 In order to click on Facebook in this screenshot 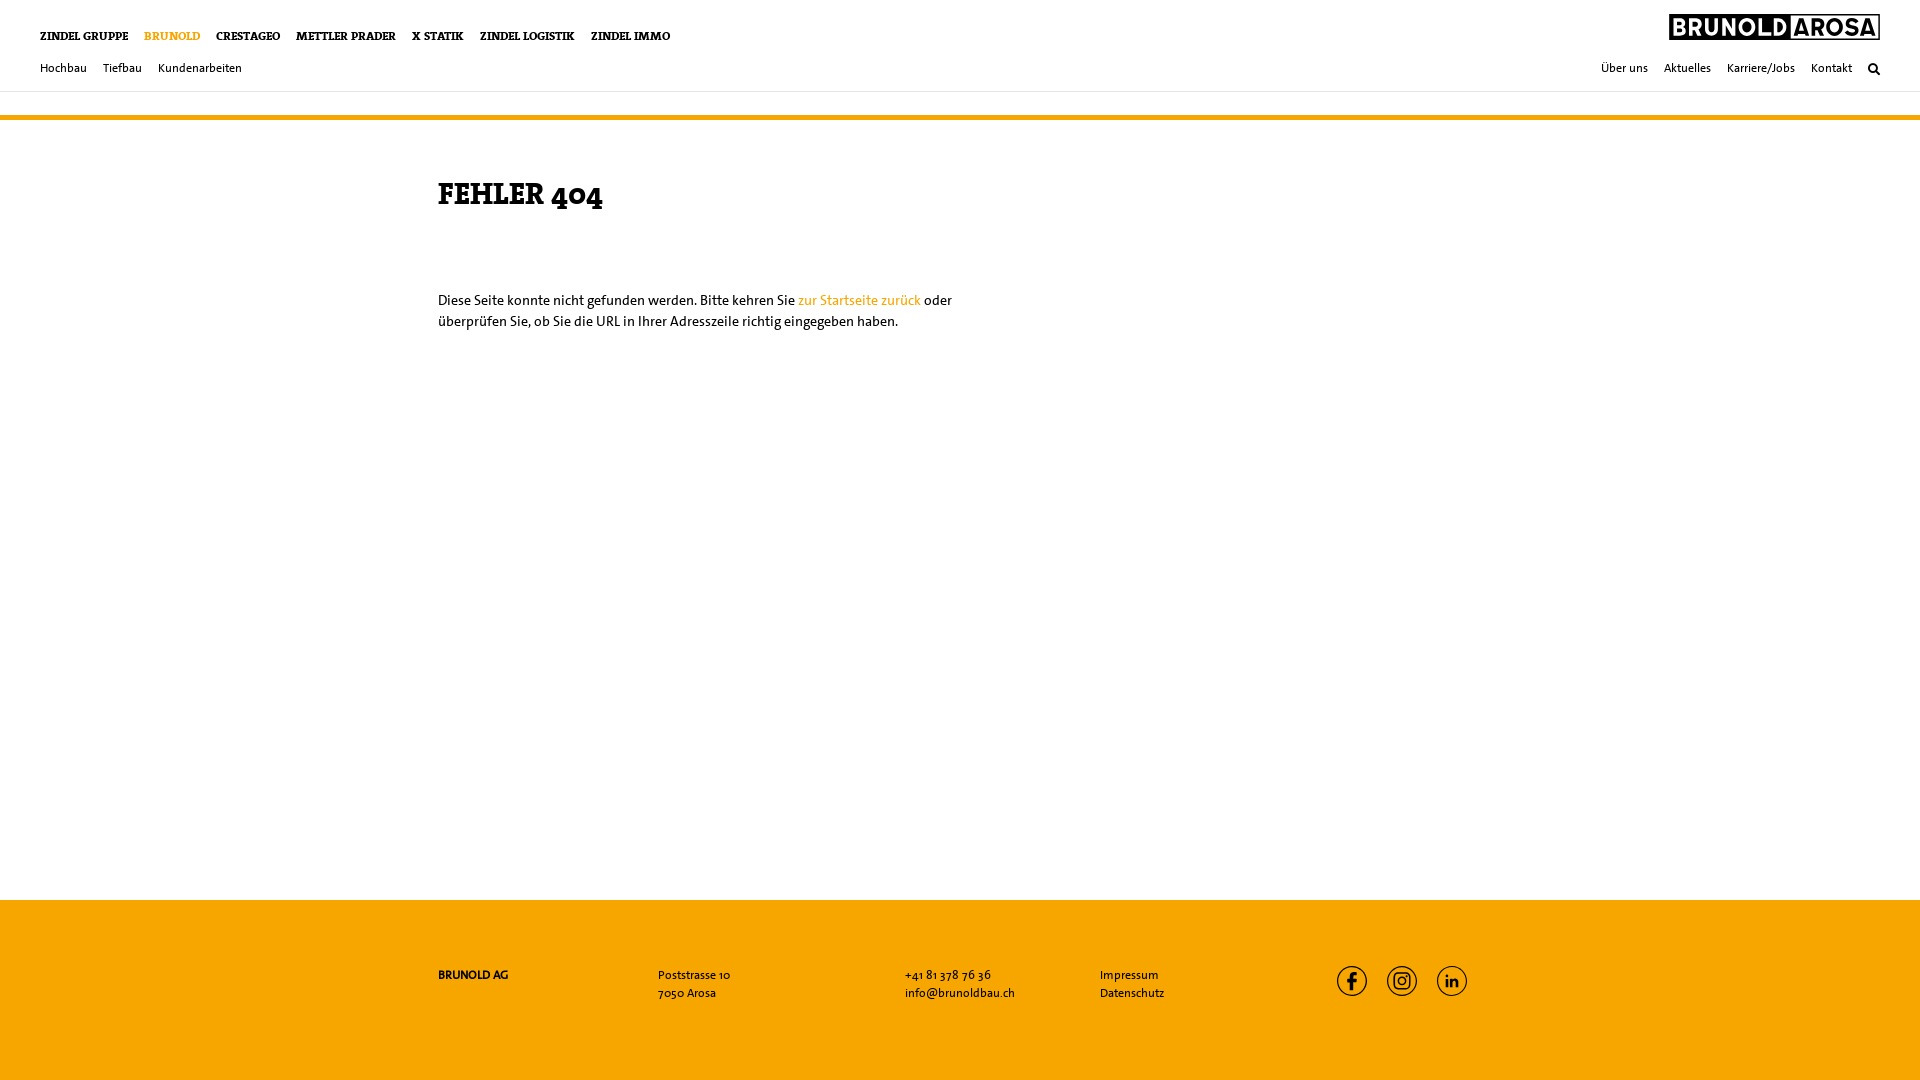, I will do `click(1352, 981)`.